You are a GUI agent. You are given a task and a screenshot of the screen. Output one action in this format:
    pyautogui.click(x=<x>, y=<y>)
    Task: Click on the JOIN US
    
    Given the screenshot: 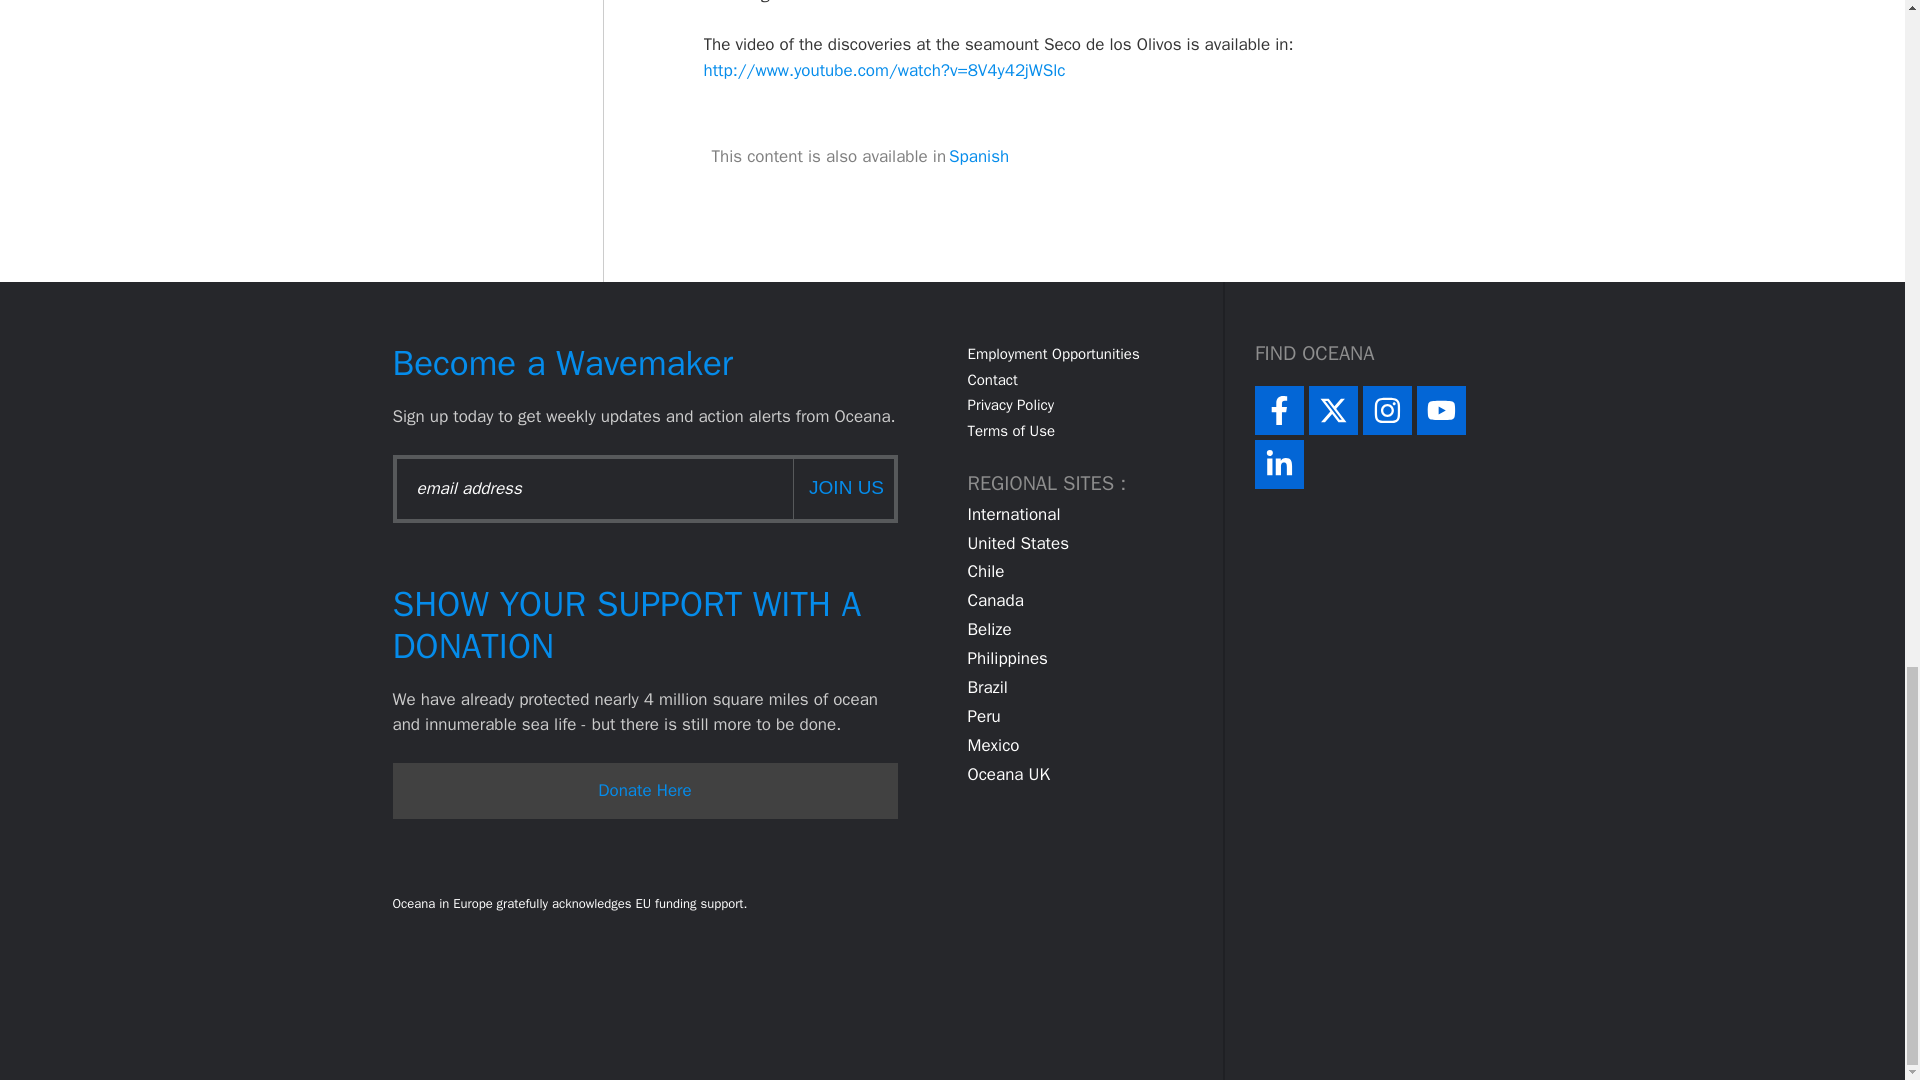 What is the action you would take?
    pyautogui.click(x=843, y=488)
    